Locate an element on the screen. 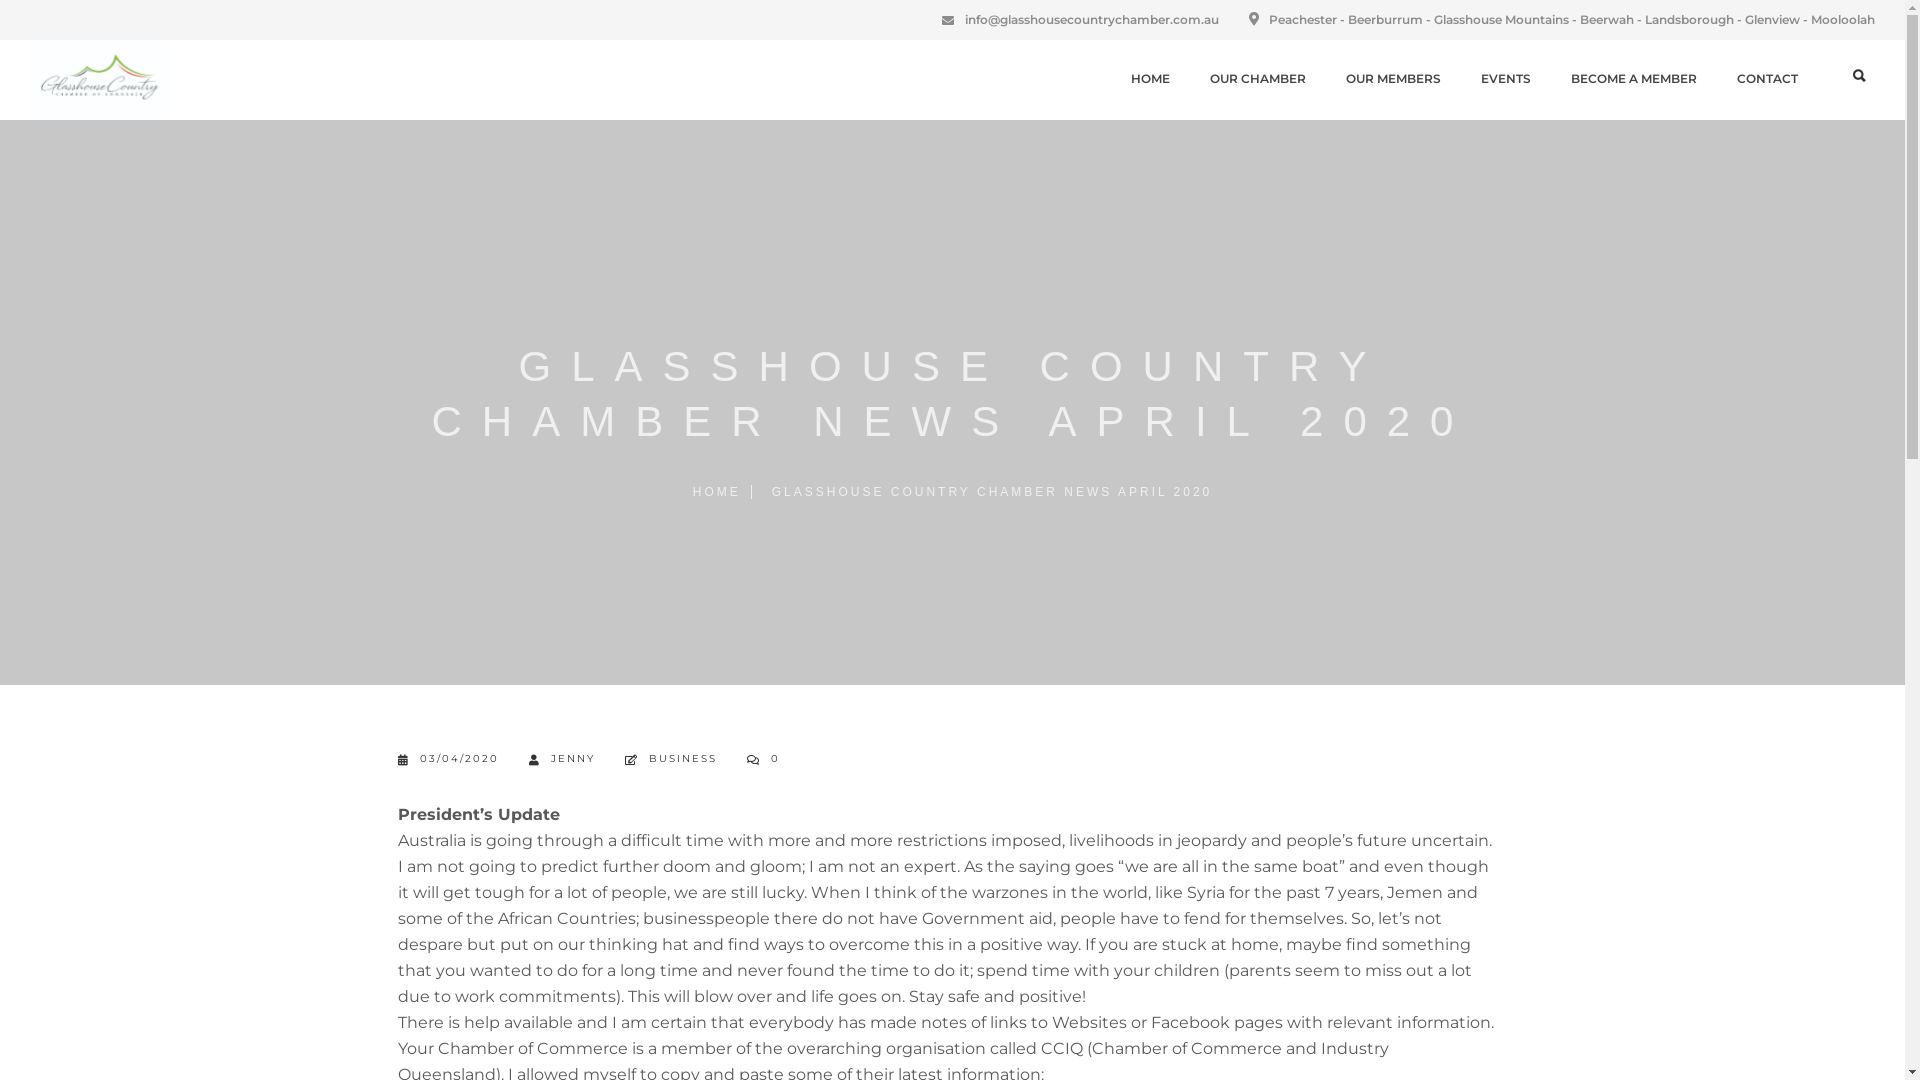 This screenshot has width=1920, height=1080. EVENTS is located at coordinates (1506, 78).